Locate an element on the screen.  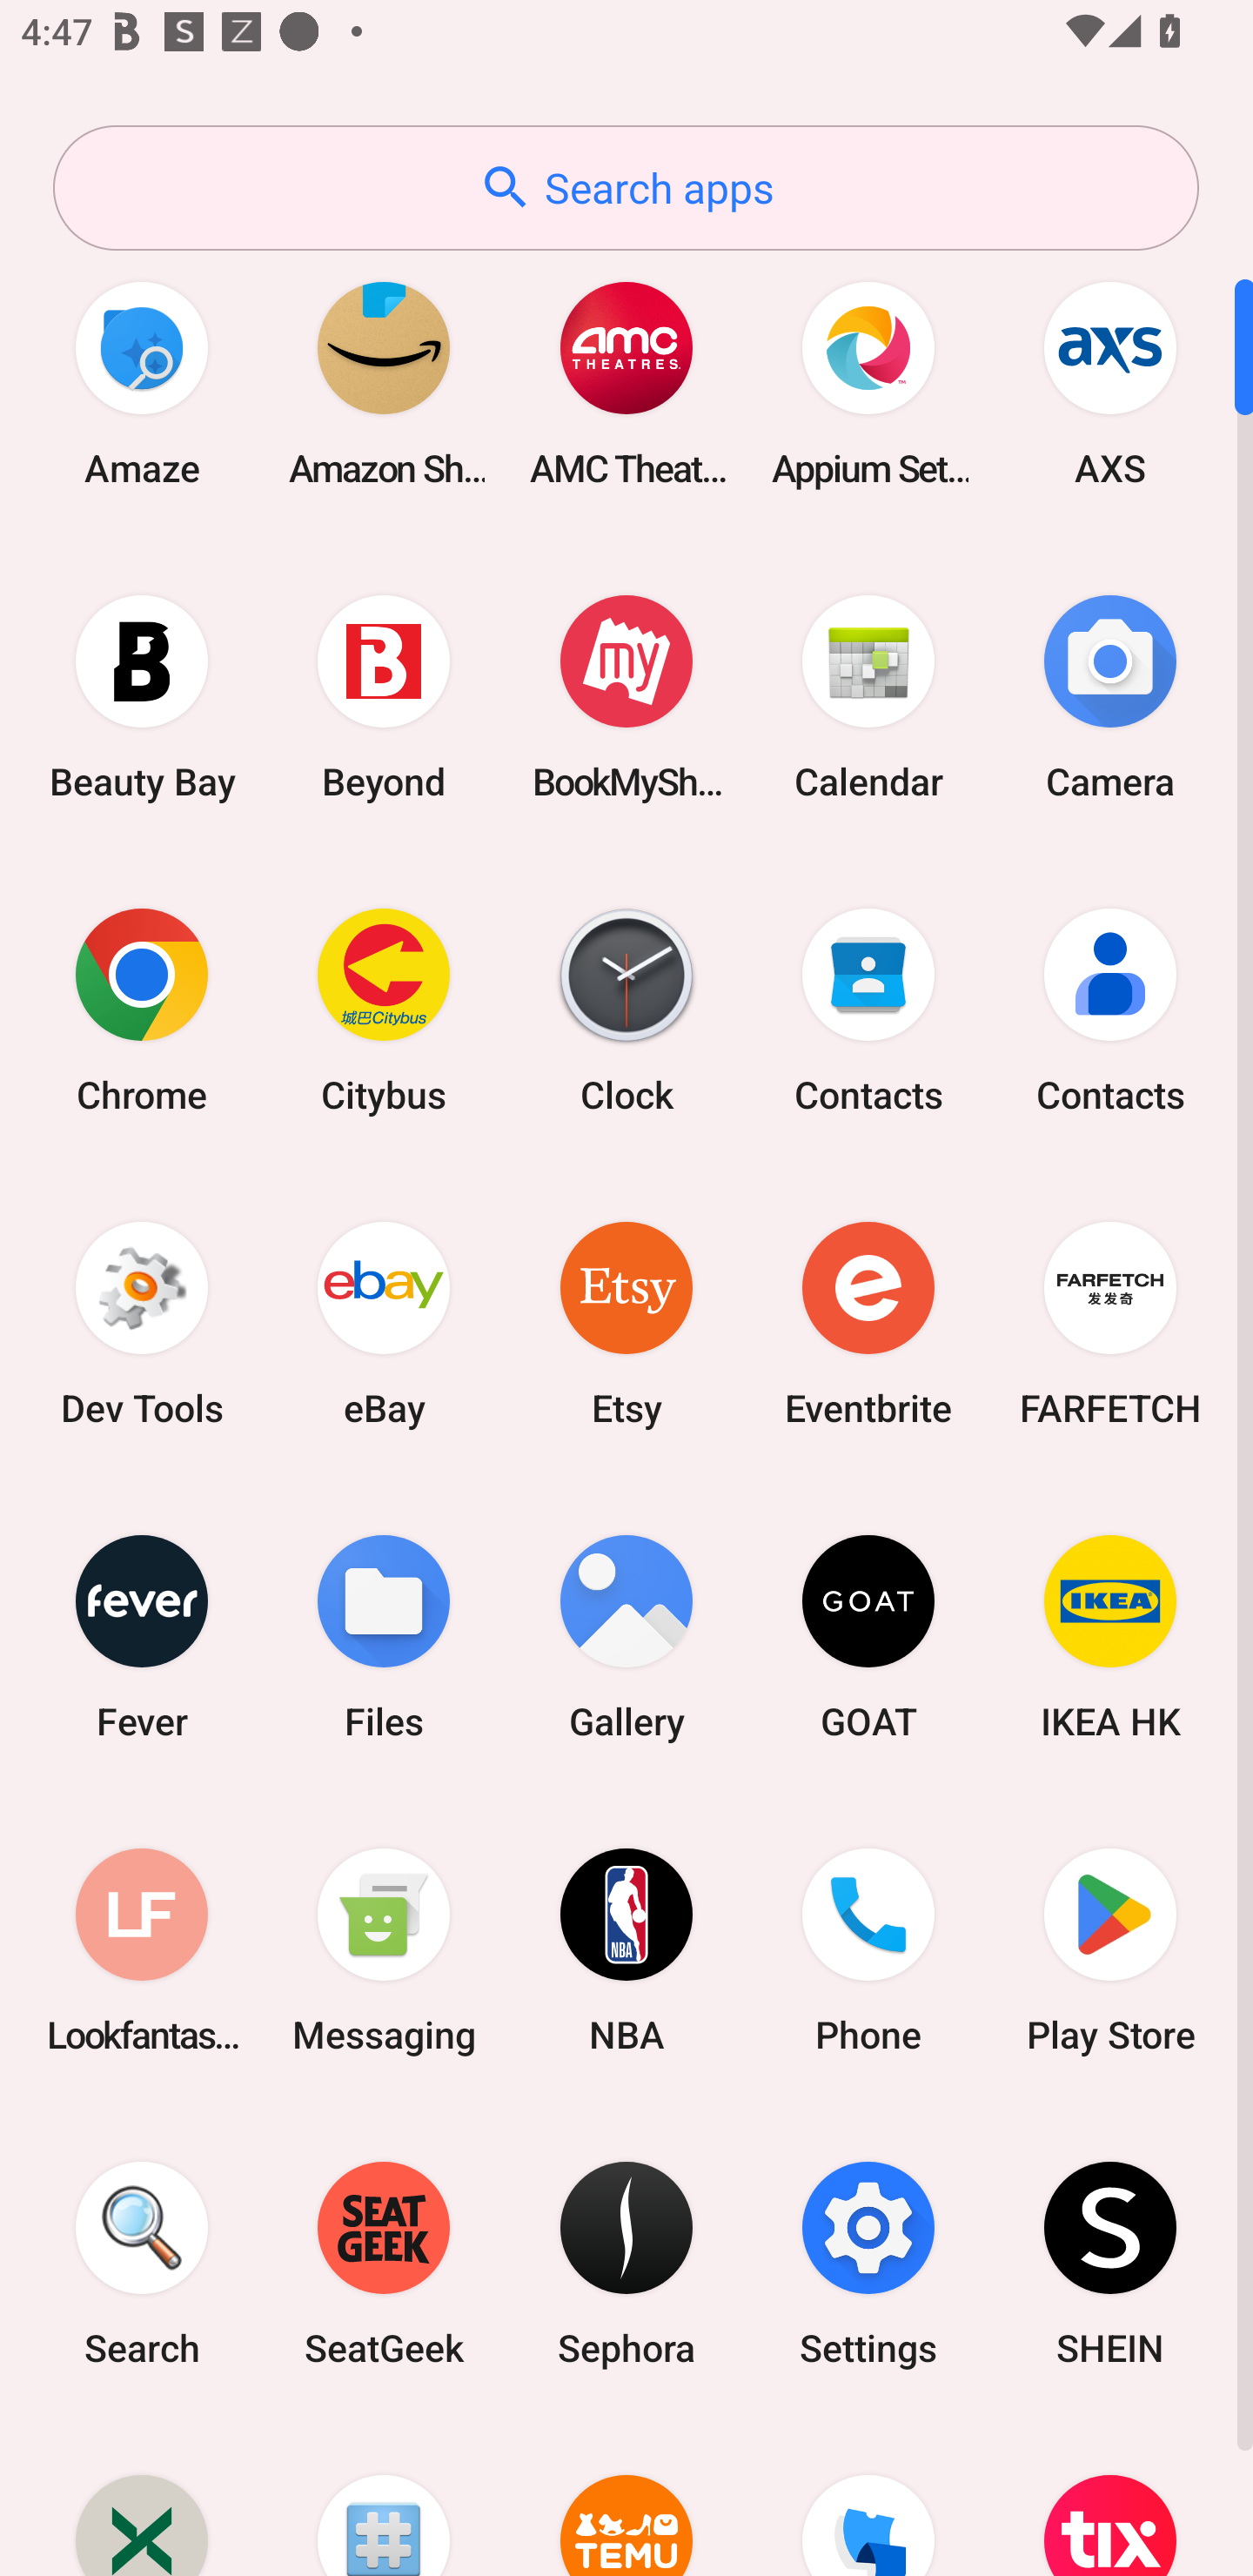
BookMyShow is located at coordinates (626, 696).